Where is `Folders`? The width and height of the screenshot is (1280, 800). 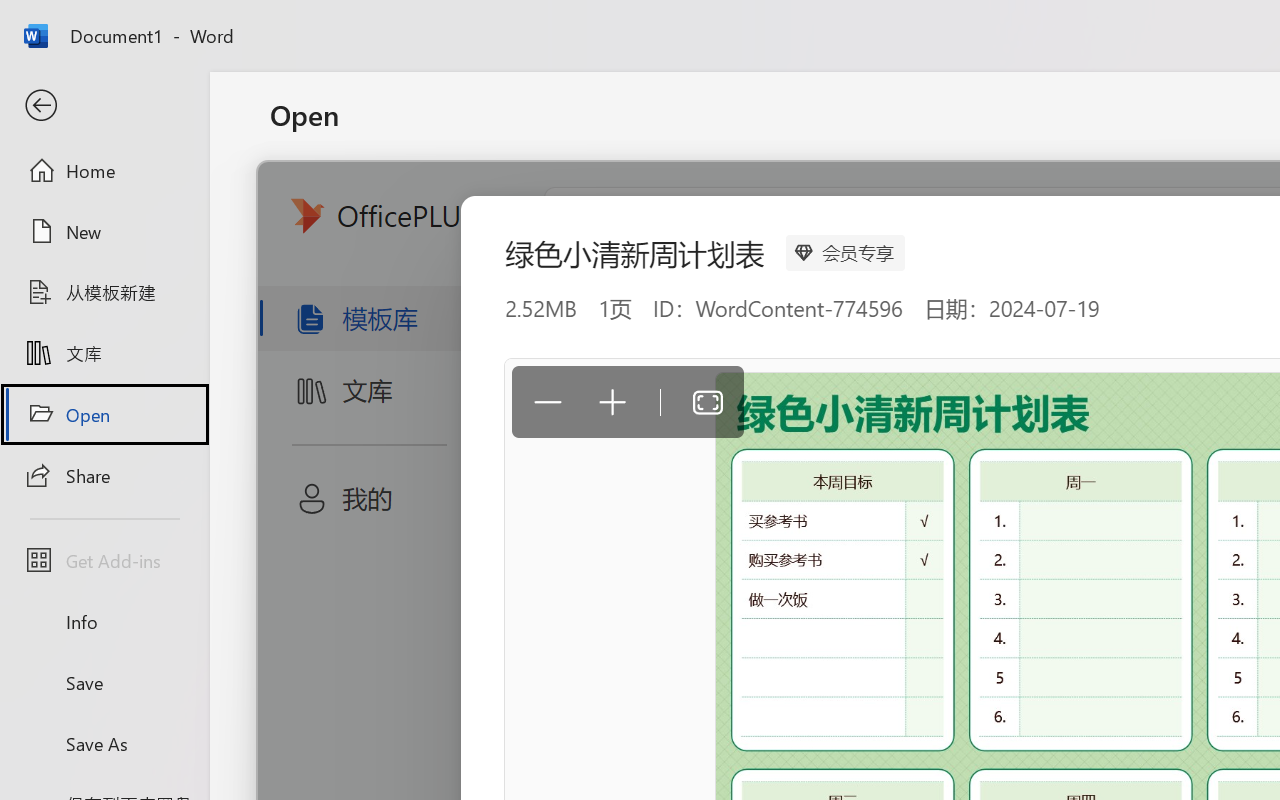
Folders is located at coordinates (984, 248).